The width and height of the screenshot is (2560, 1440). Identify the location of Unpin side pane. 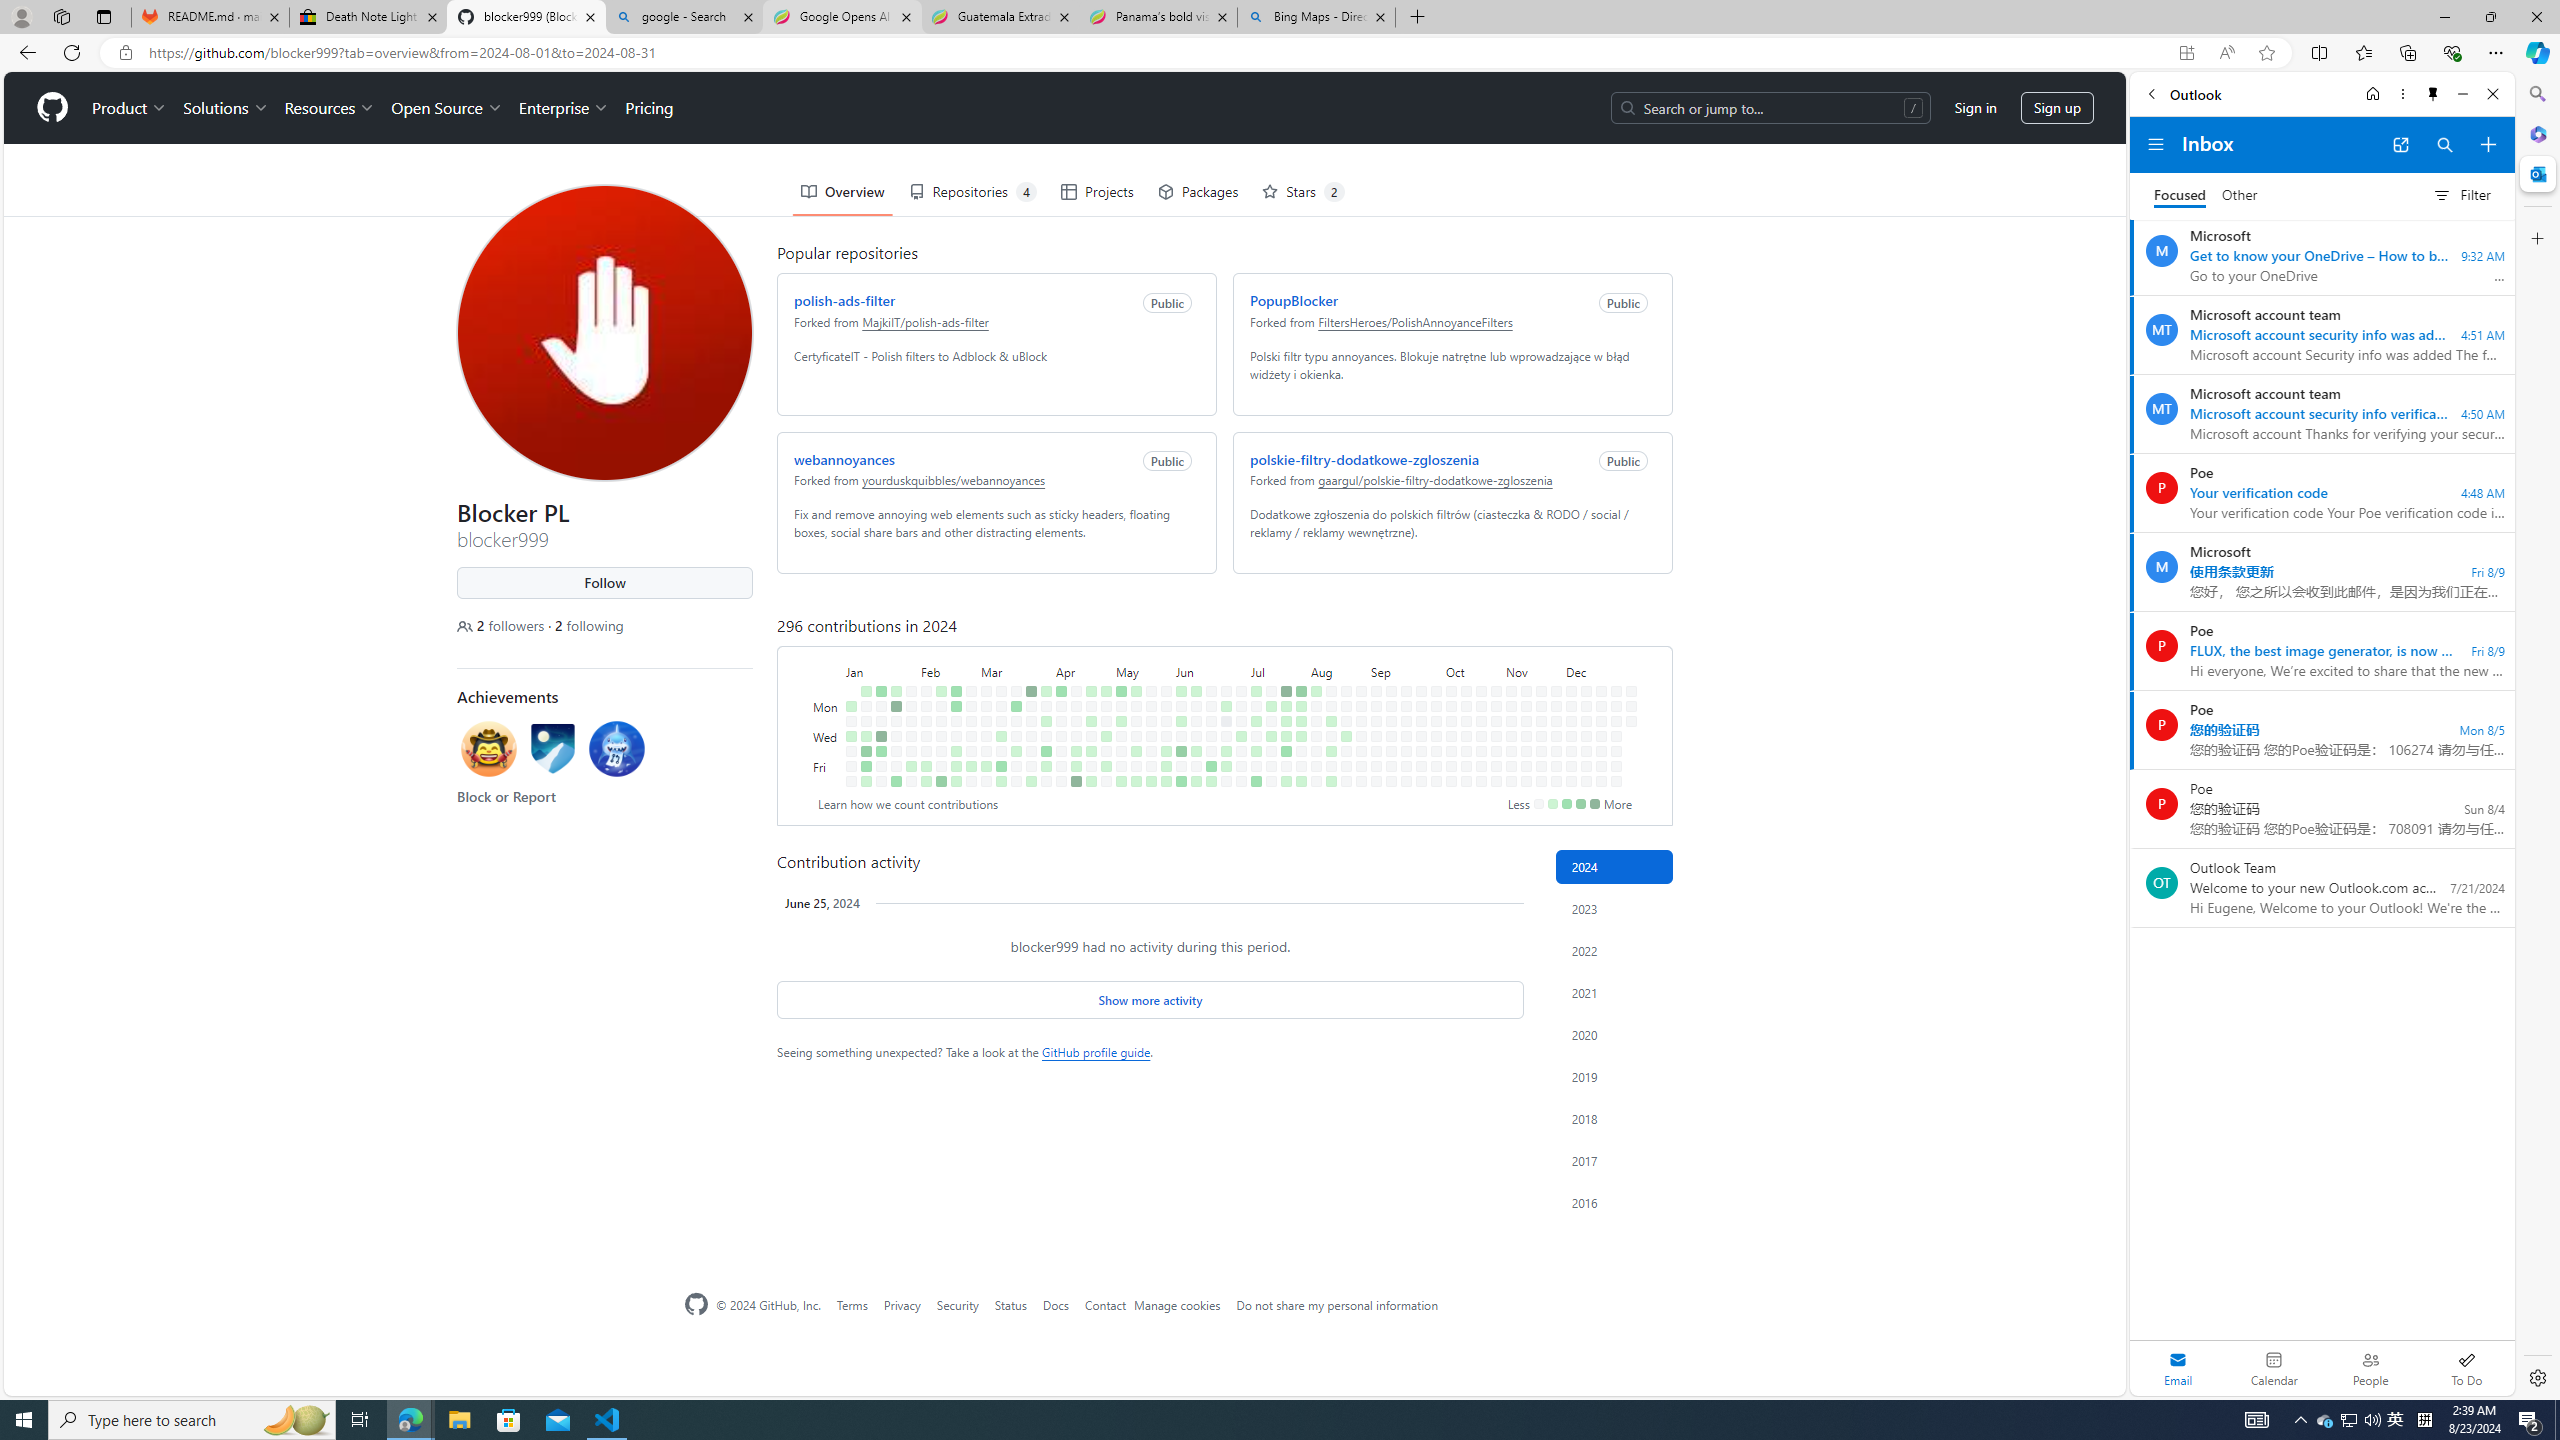
(2433, 94).